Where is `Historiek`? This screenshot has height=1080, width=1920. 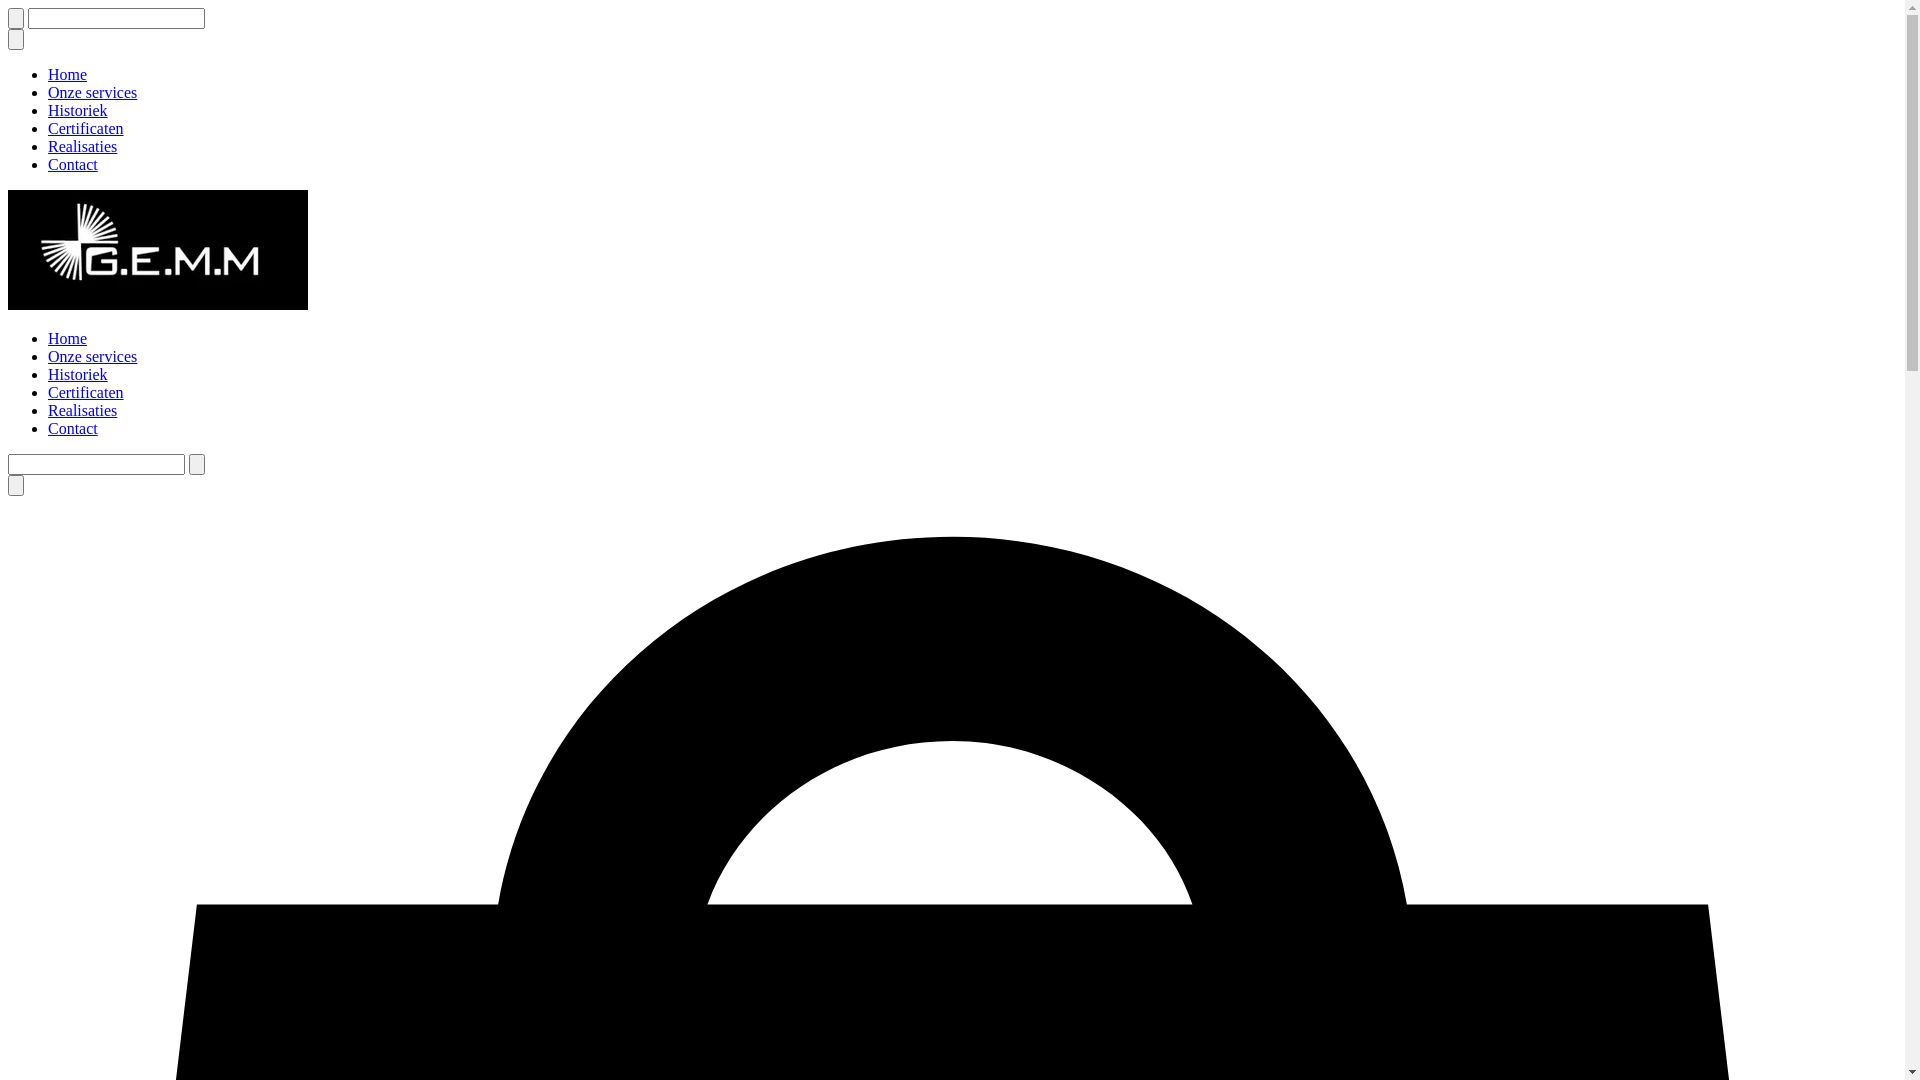 Historiek is located at coordinates (78, 374).